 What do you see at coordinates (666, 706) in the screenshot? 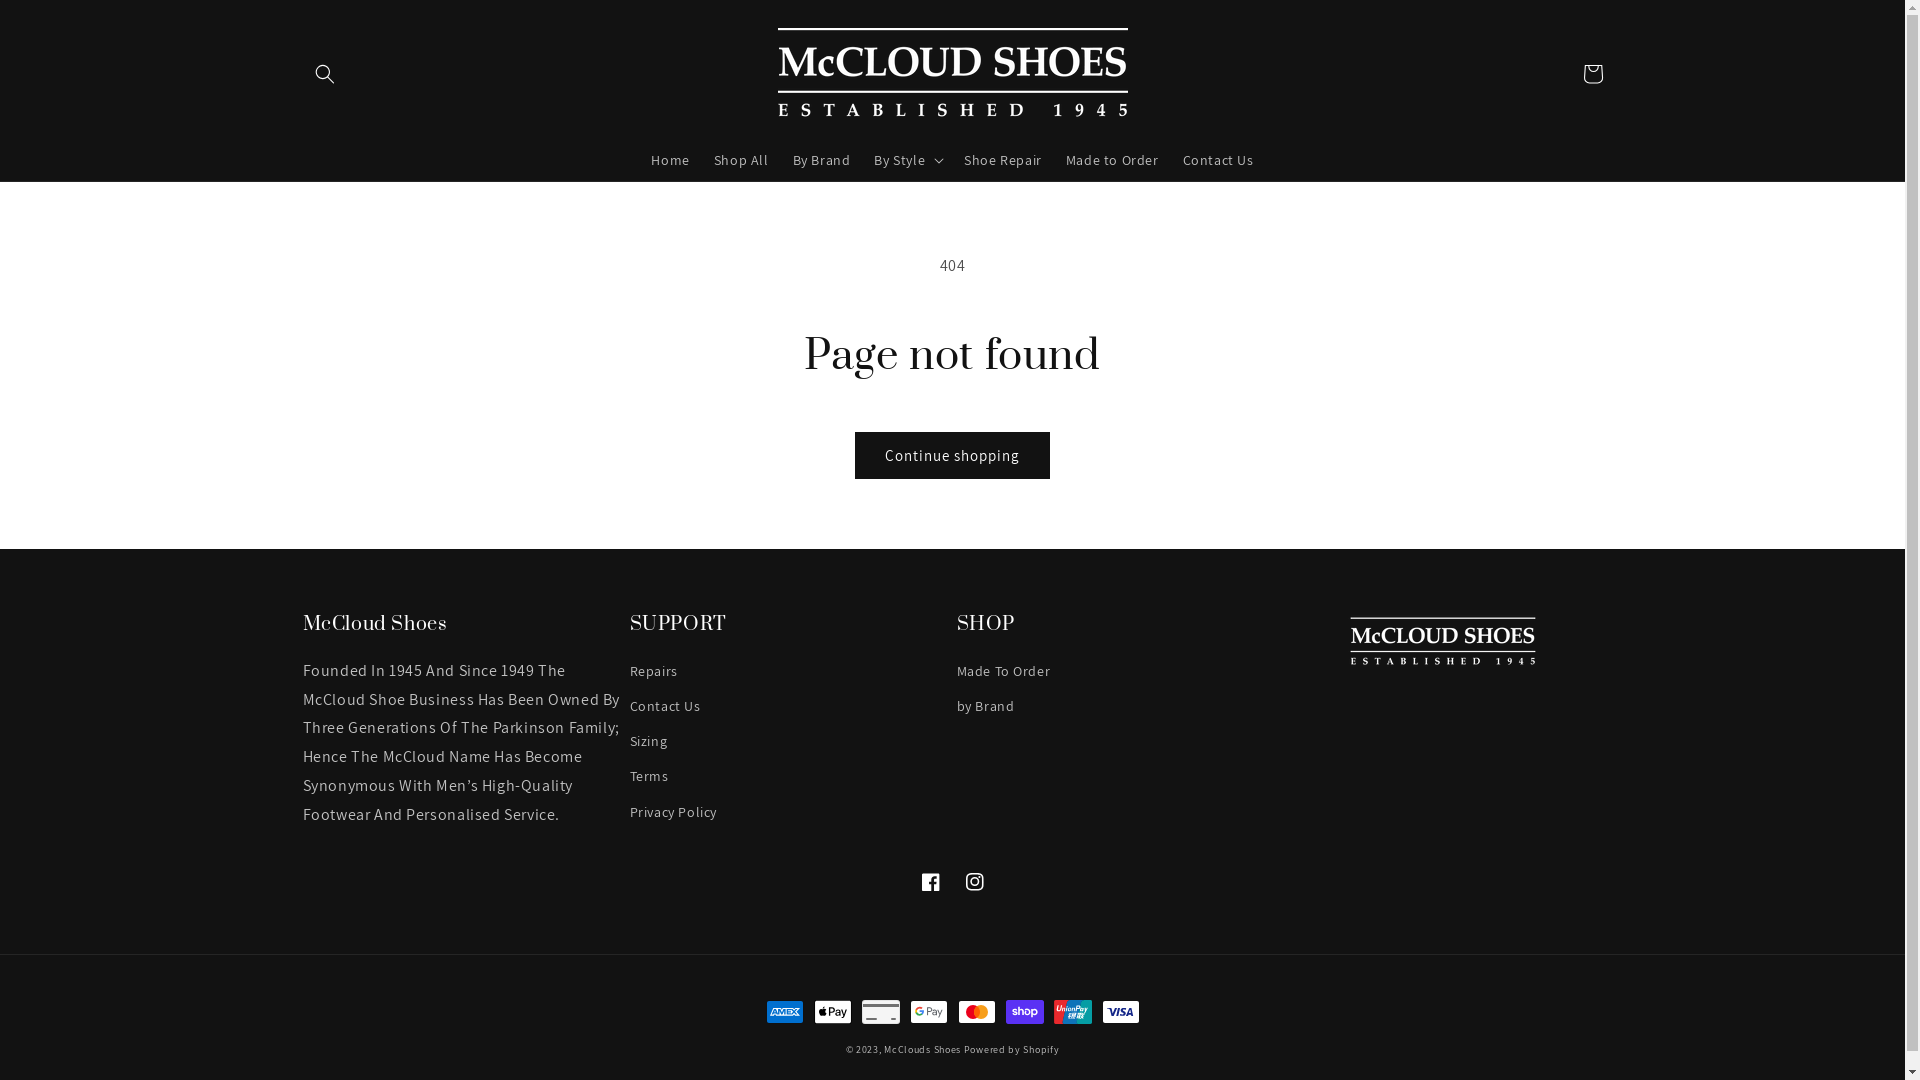
I see `Contact Us` at bounding box center [666, 706].